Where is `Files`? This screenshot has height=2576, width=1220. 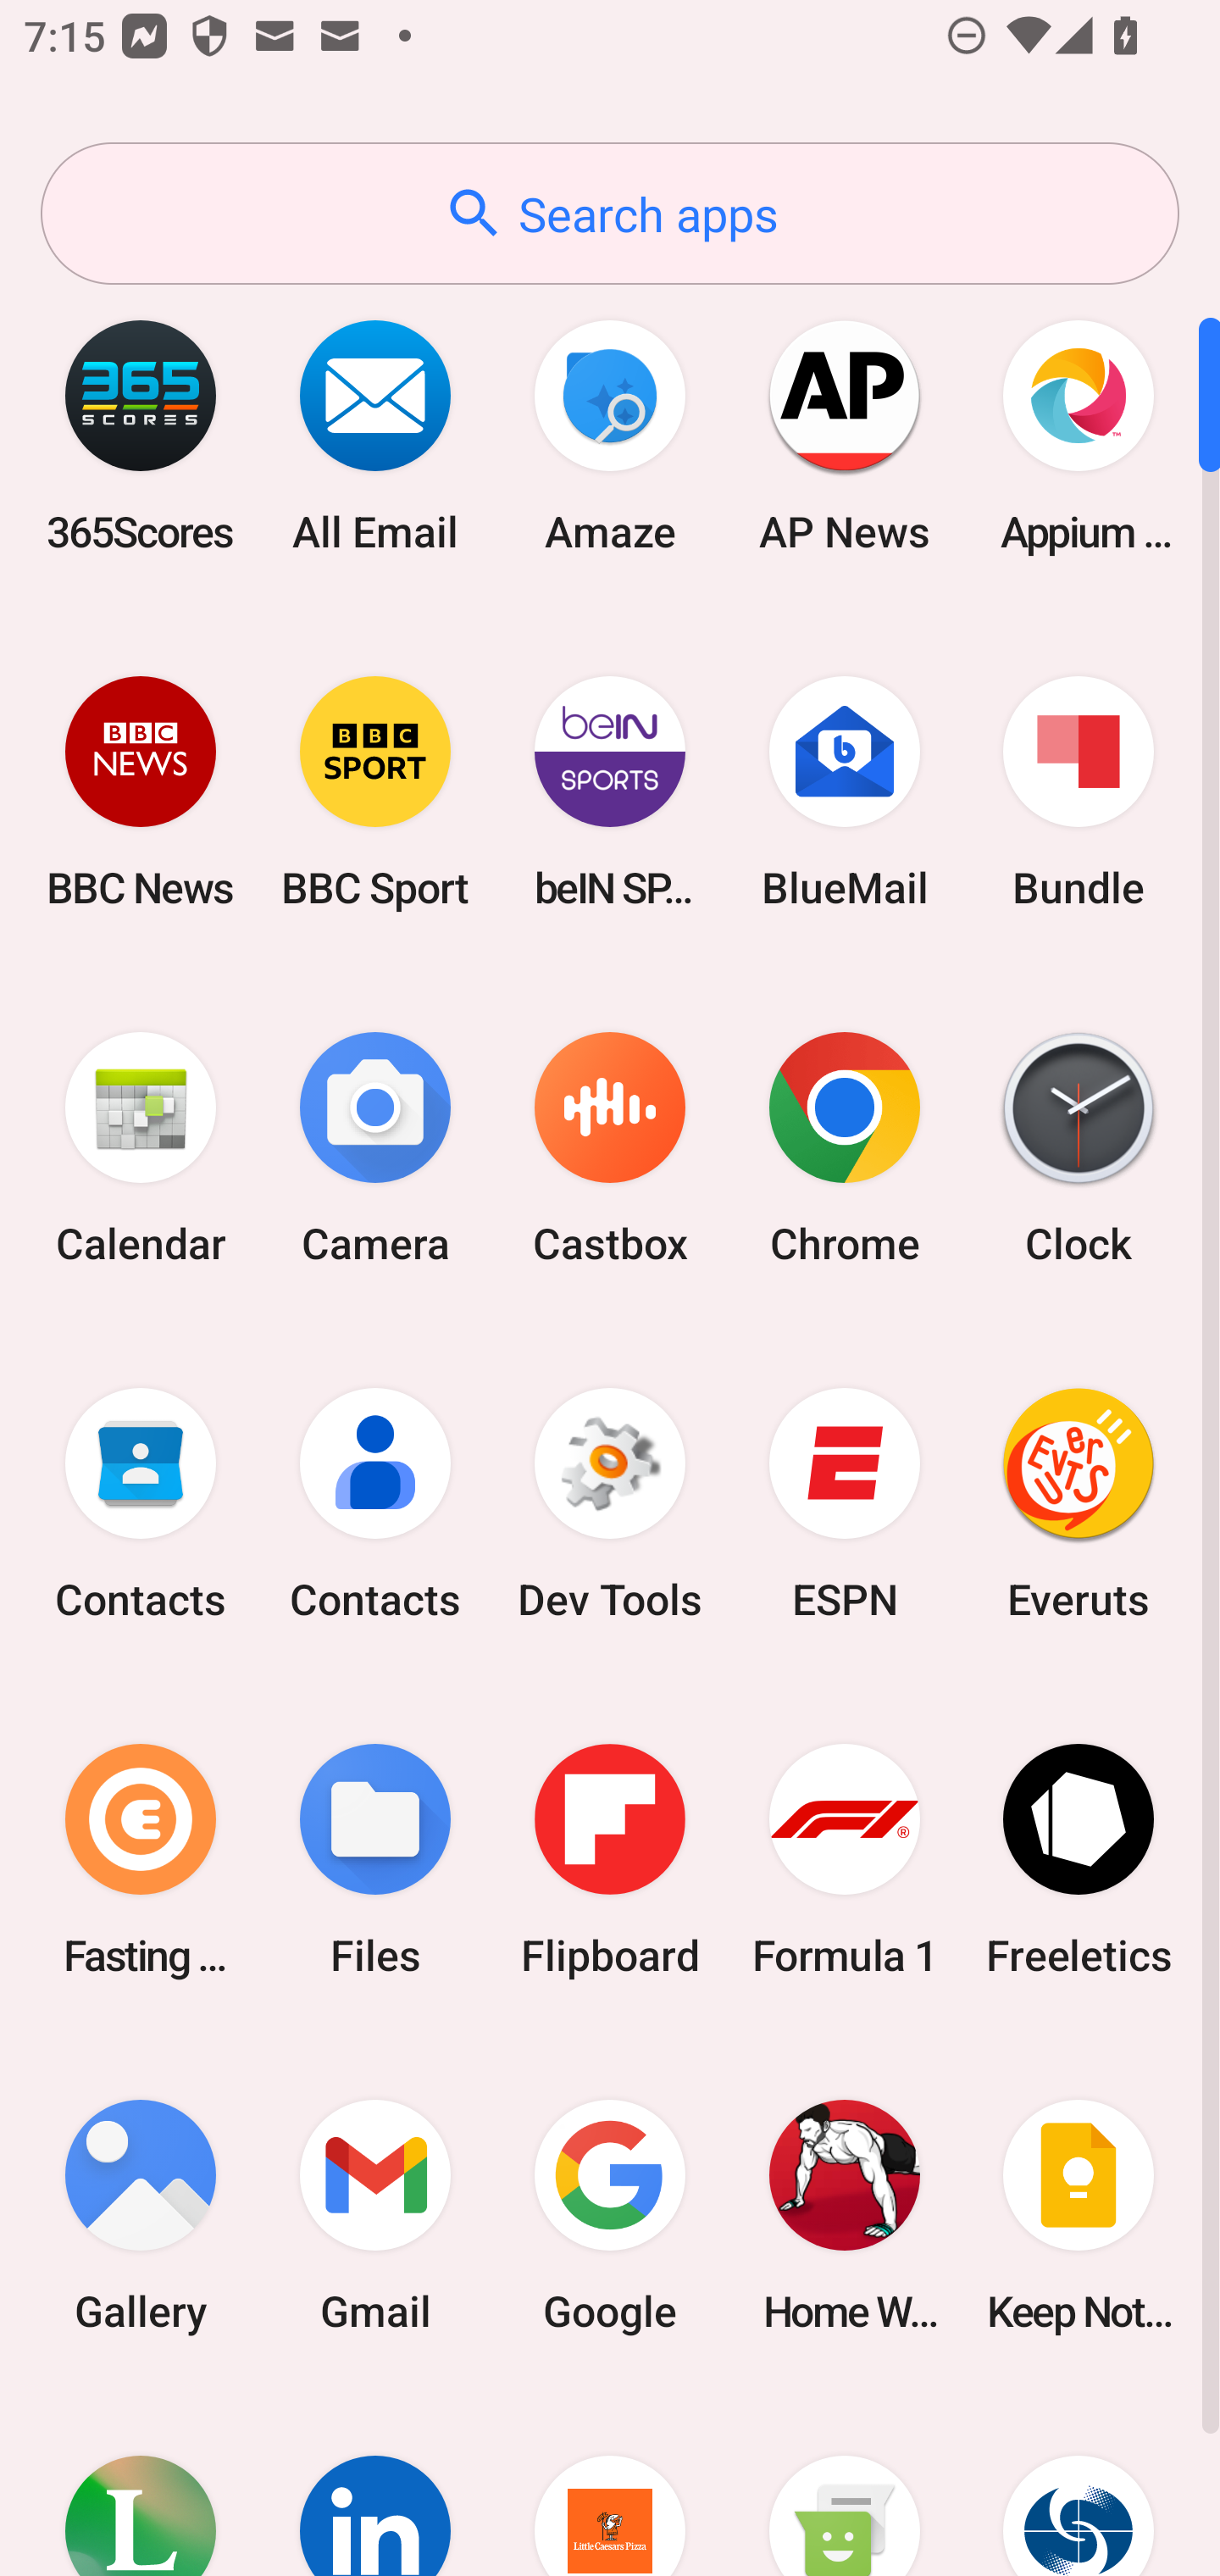
Files is located at coordinates (375, 1859).